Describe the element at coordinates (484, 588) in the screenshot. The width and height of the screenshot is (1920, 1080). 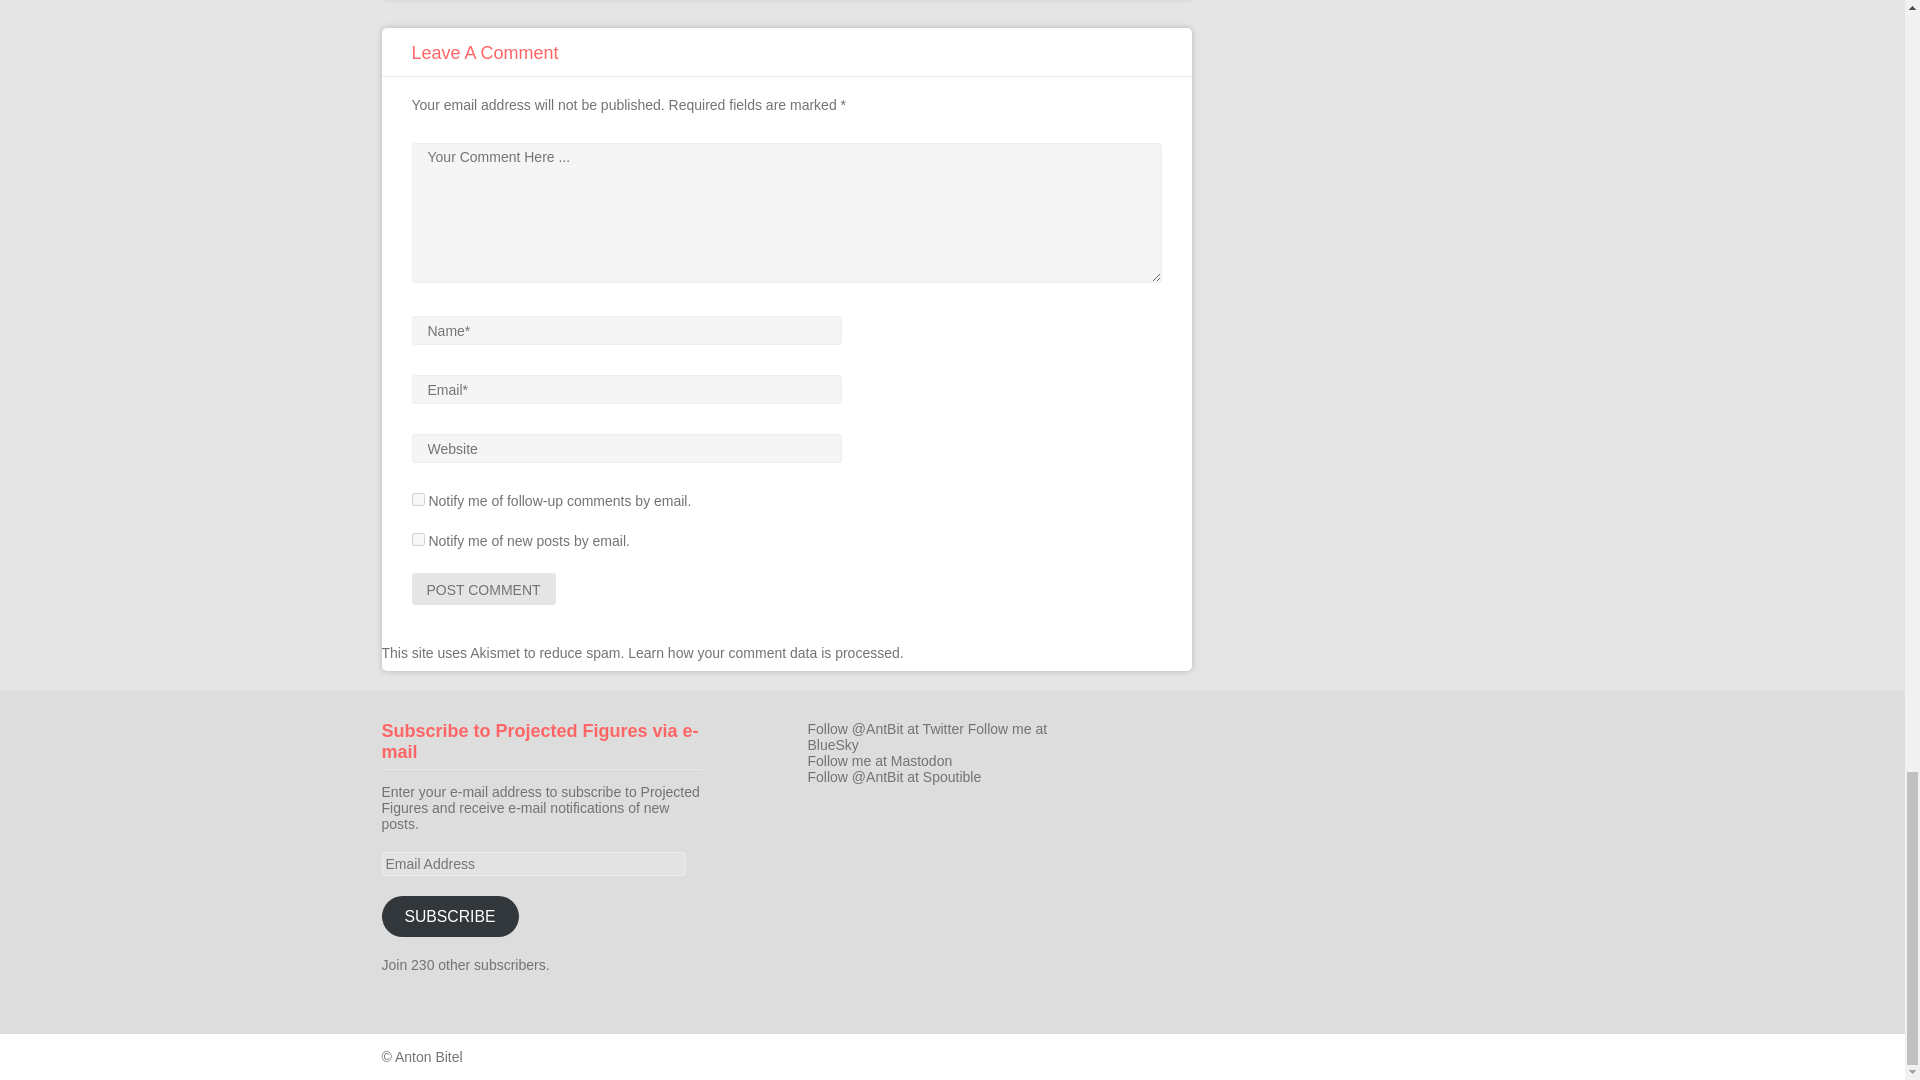
I see `Post Comment` at that location.